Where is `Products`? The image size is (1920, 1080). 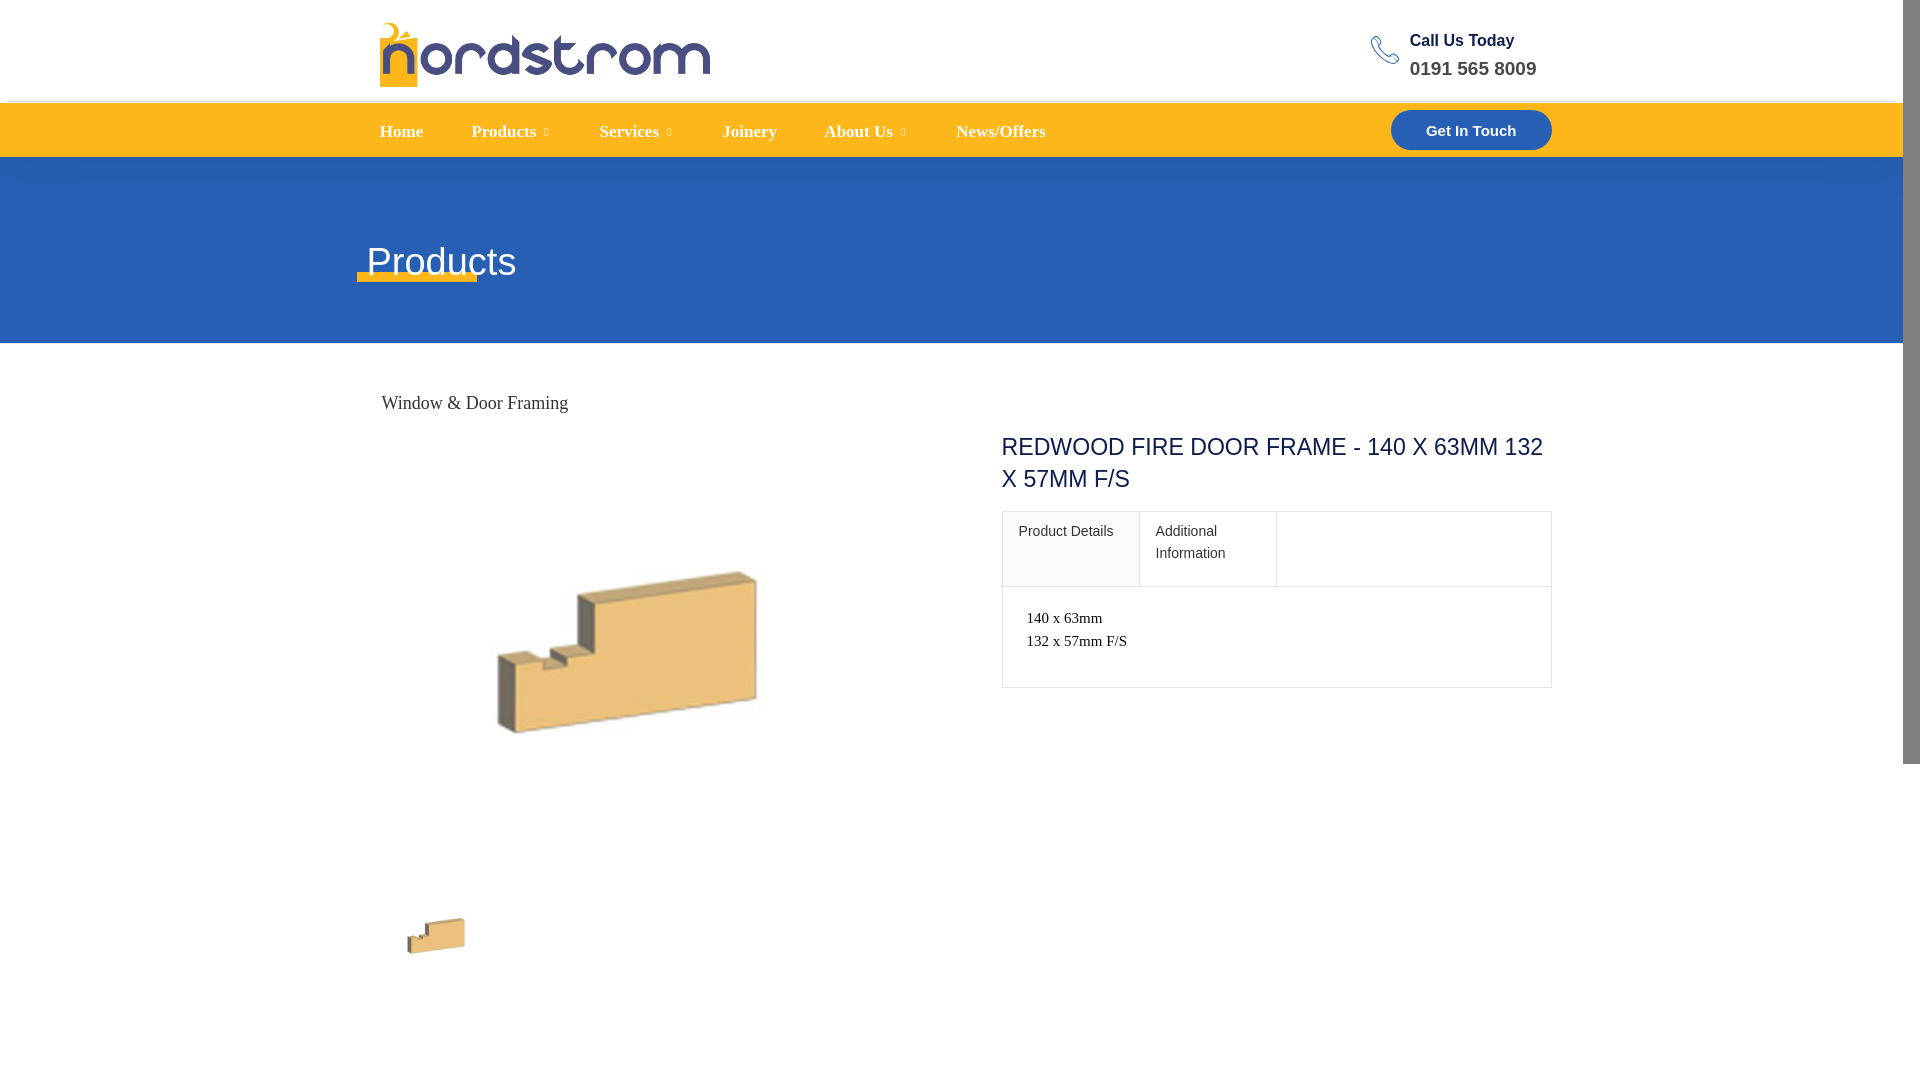 Products is located at coordinates (506, 132).